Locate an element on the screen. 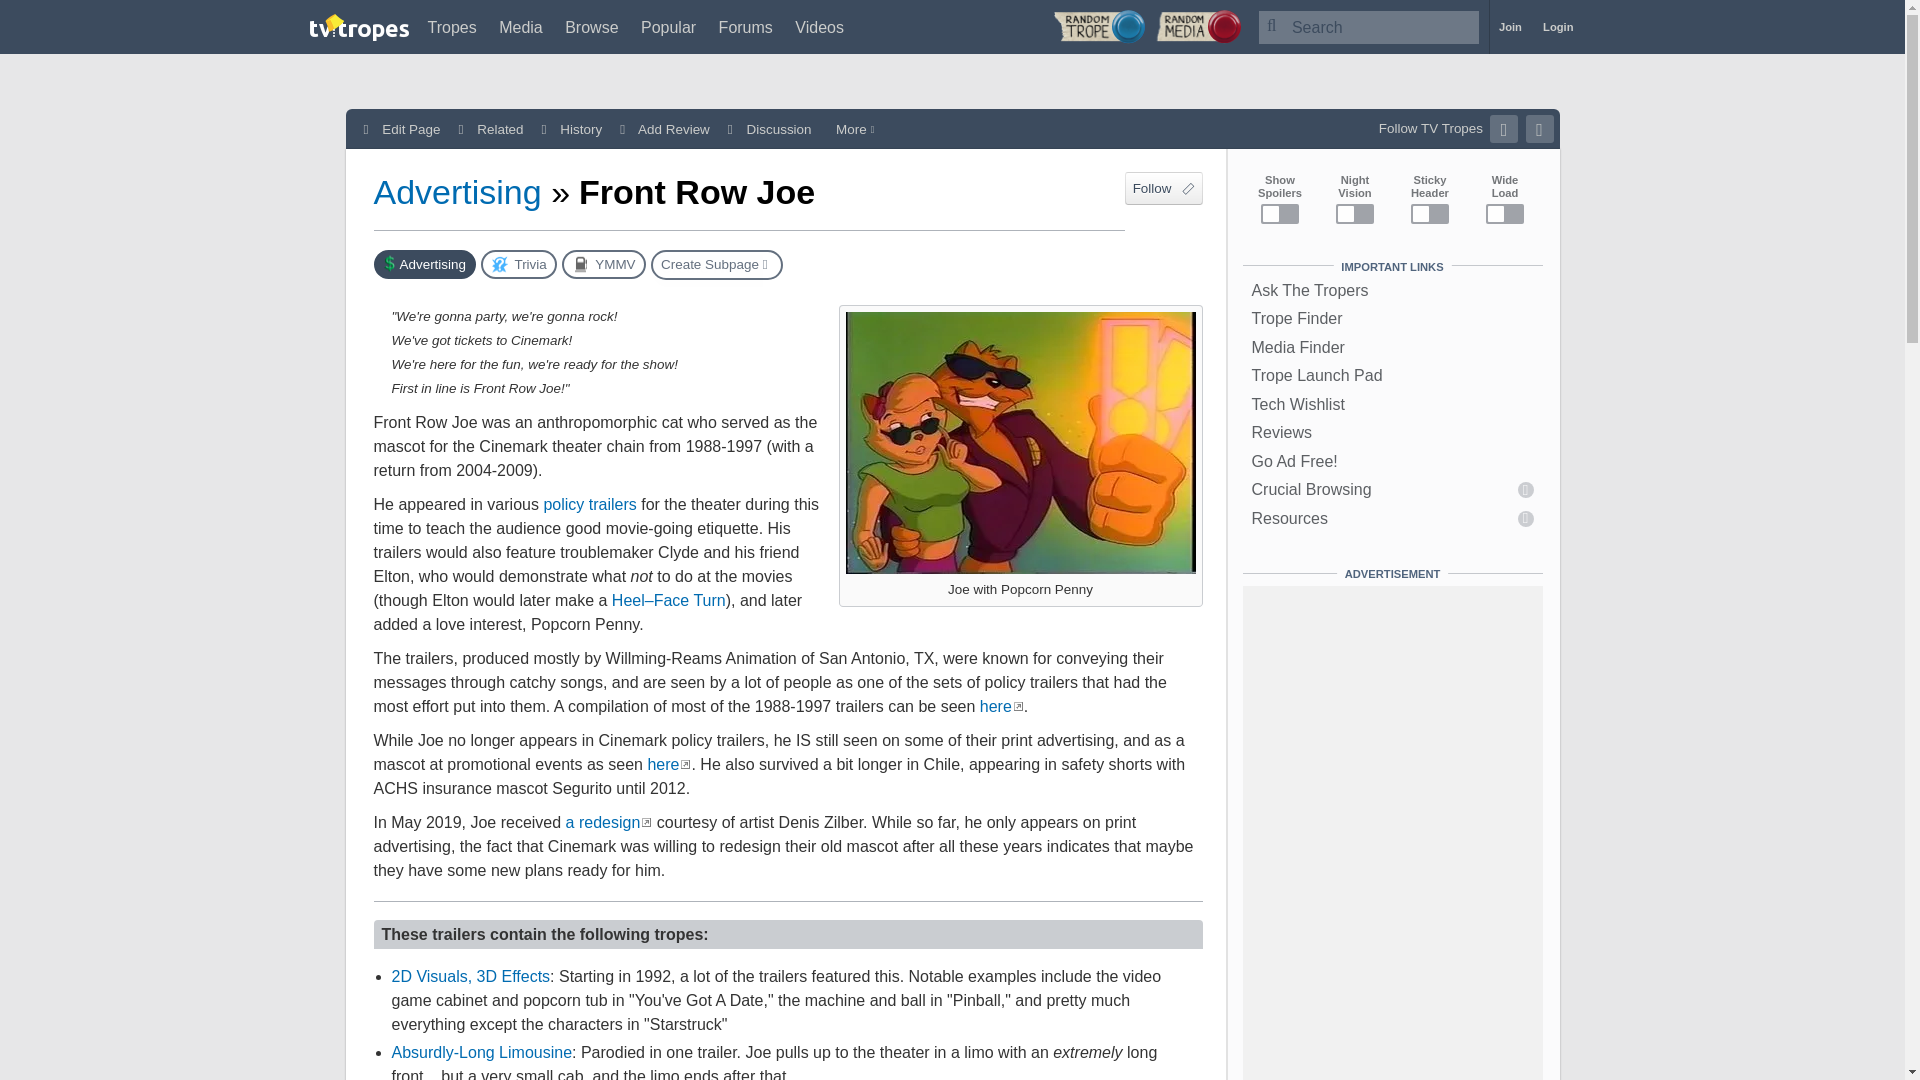  The Advertising page is located at coordinates (425, 264).